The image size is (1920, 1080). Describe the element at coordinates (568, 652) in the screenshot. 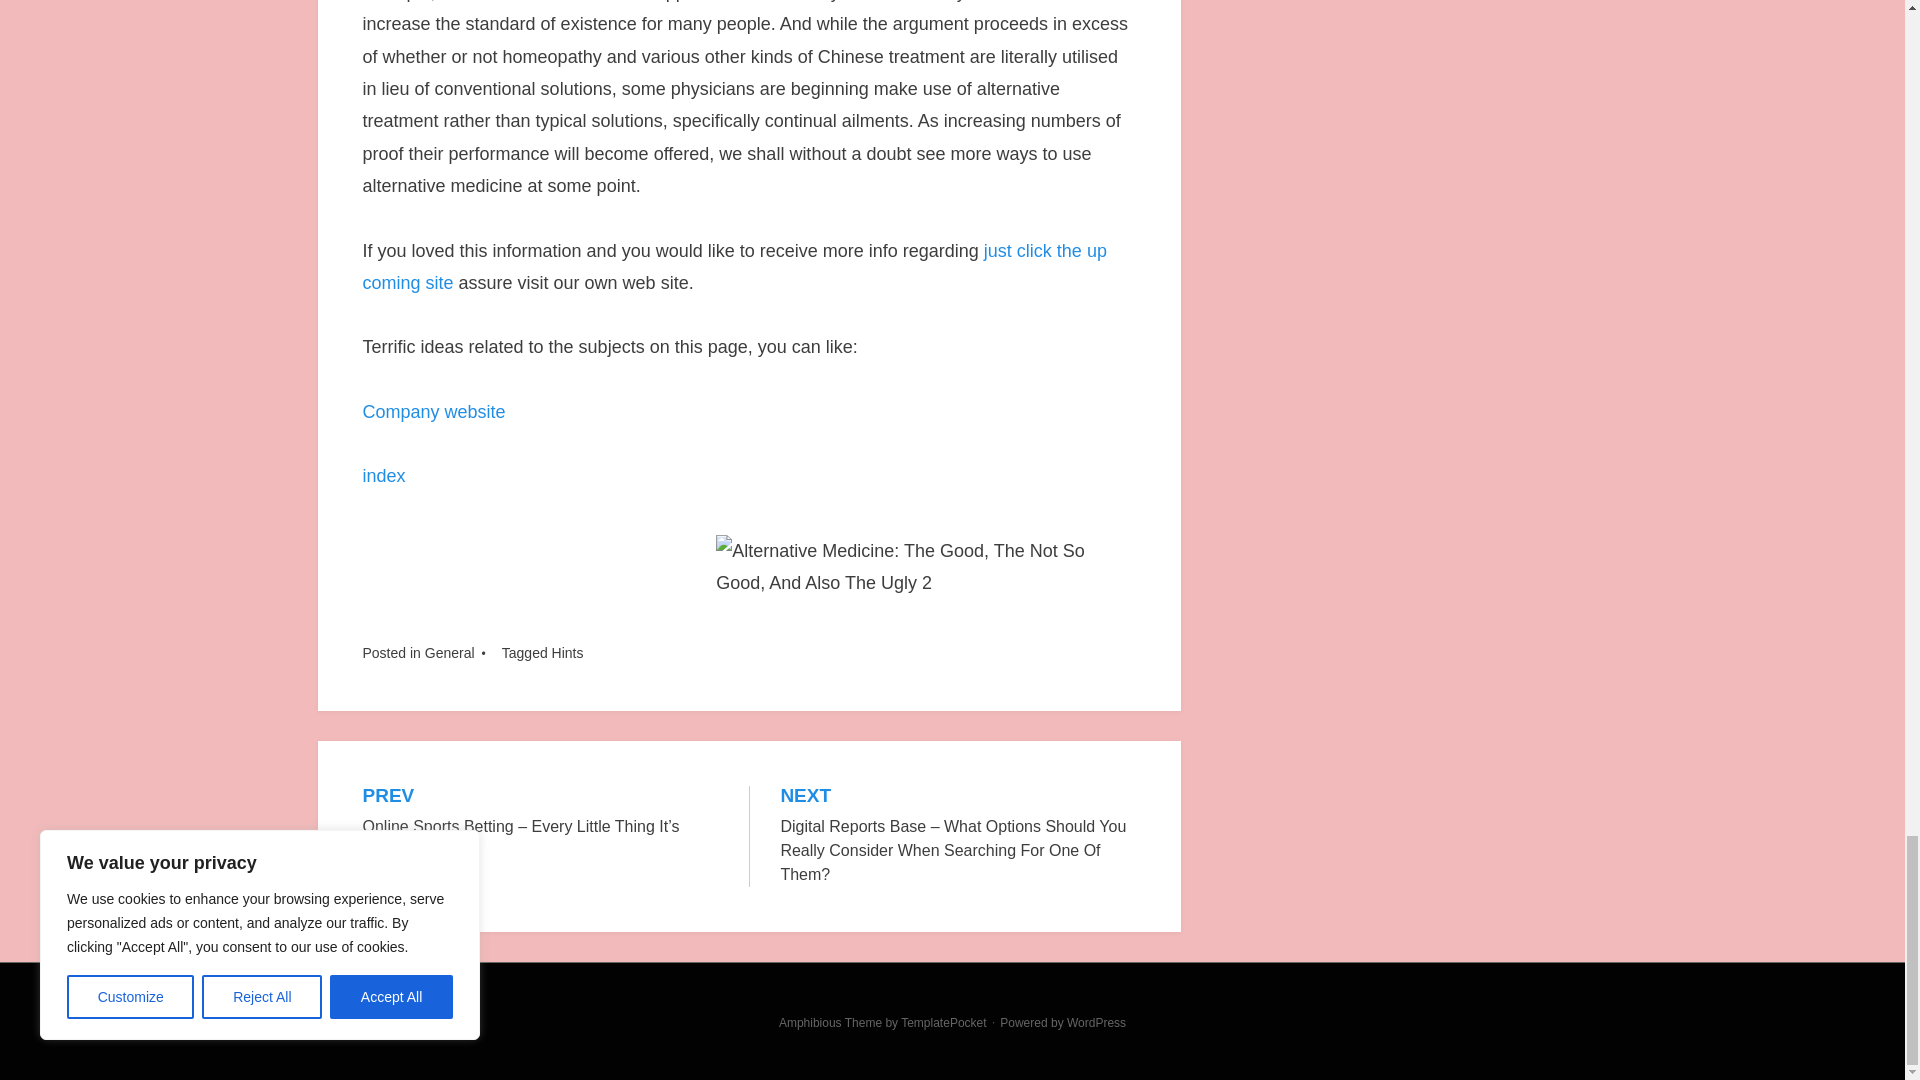

I see `Hints` at that location.